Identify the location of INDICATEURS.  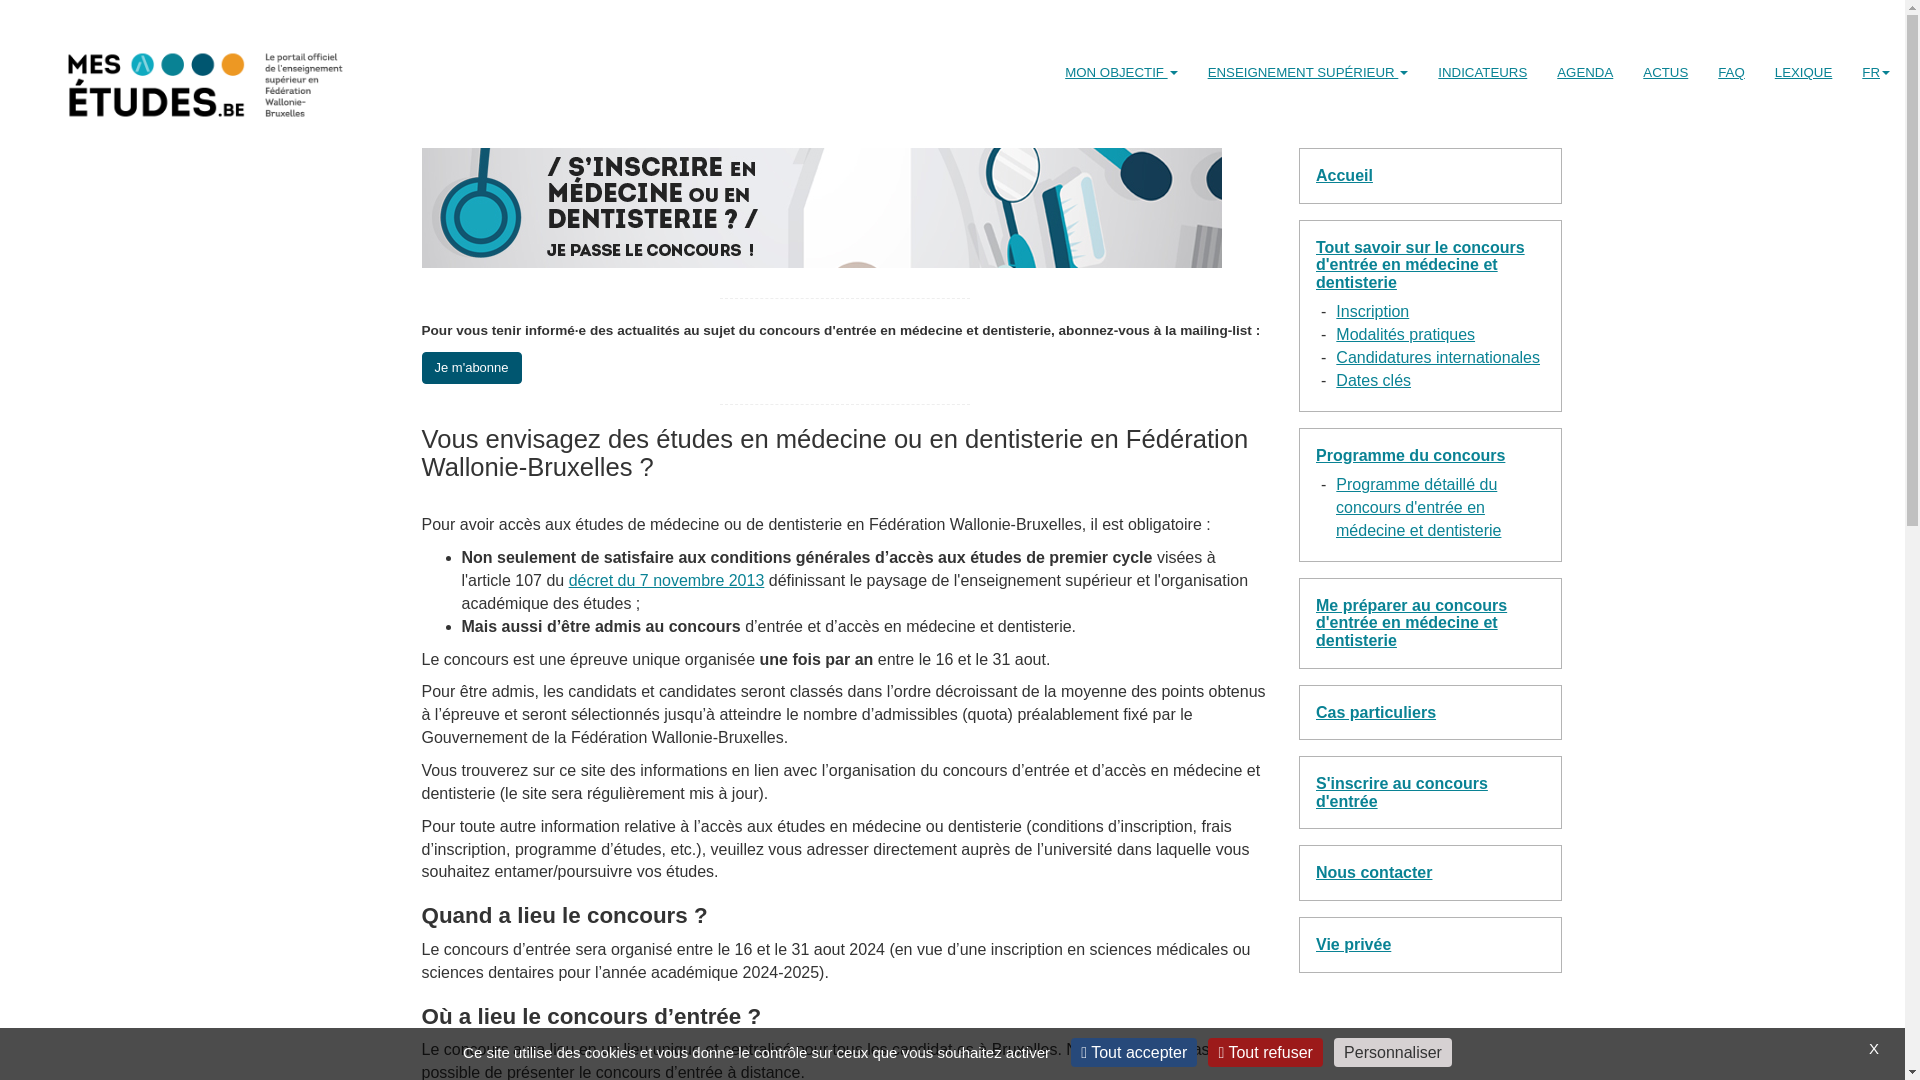
(1482, 73).